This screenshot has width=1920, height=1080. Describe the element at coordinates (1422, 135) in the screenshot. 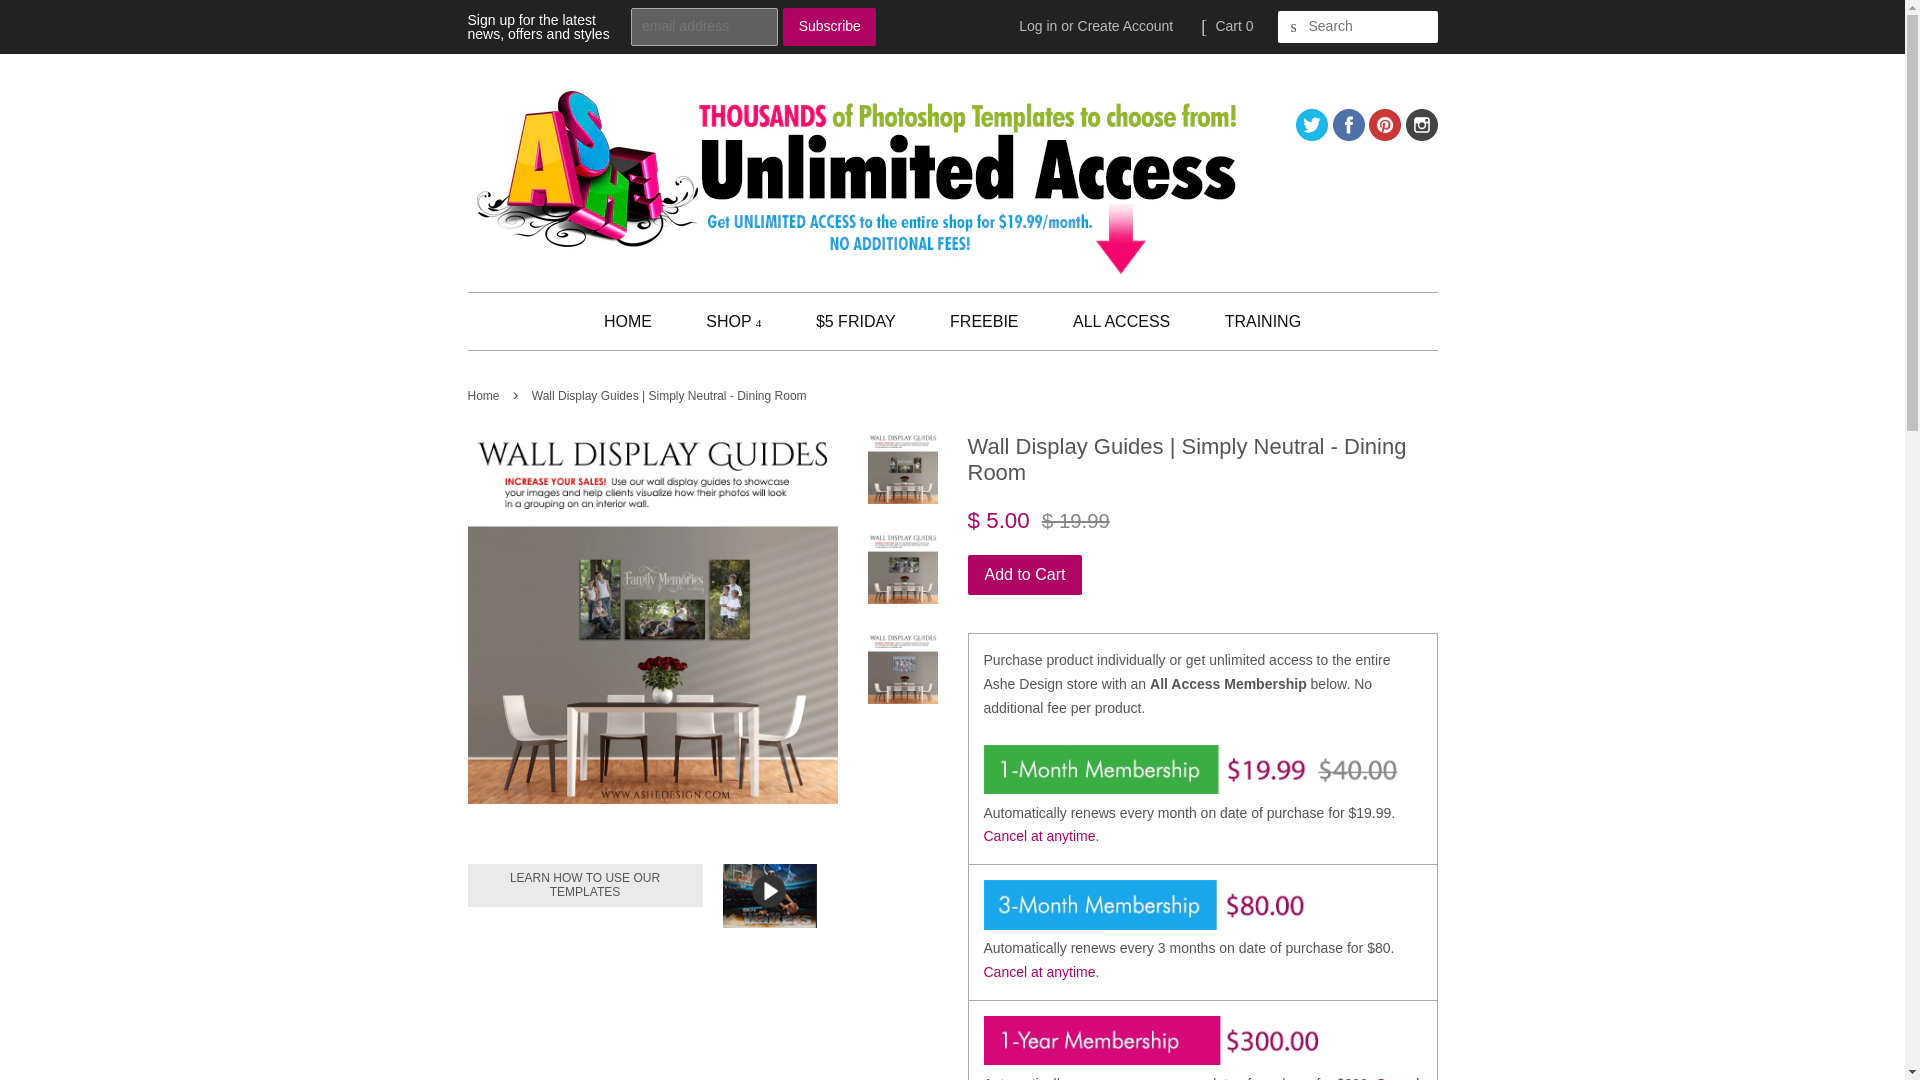

I see `AsheDesign on Instagram` at that location.